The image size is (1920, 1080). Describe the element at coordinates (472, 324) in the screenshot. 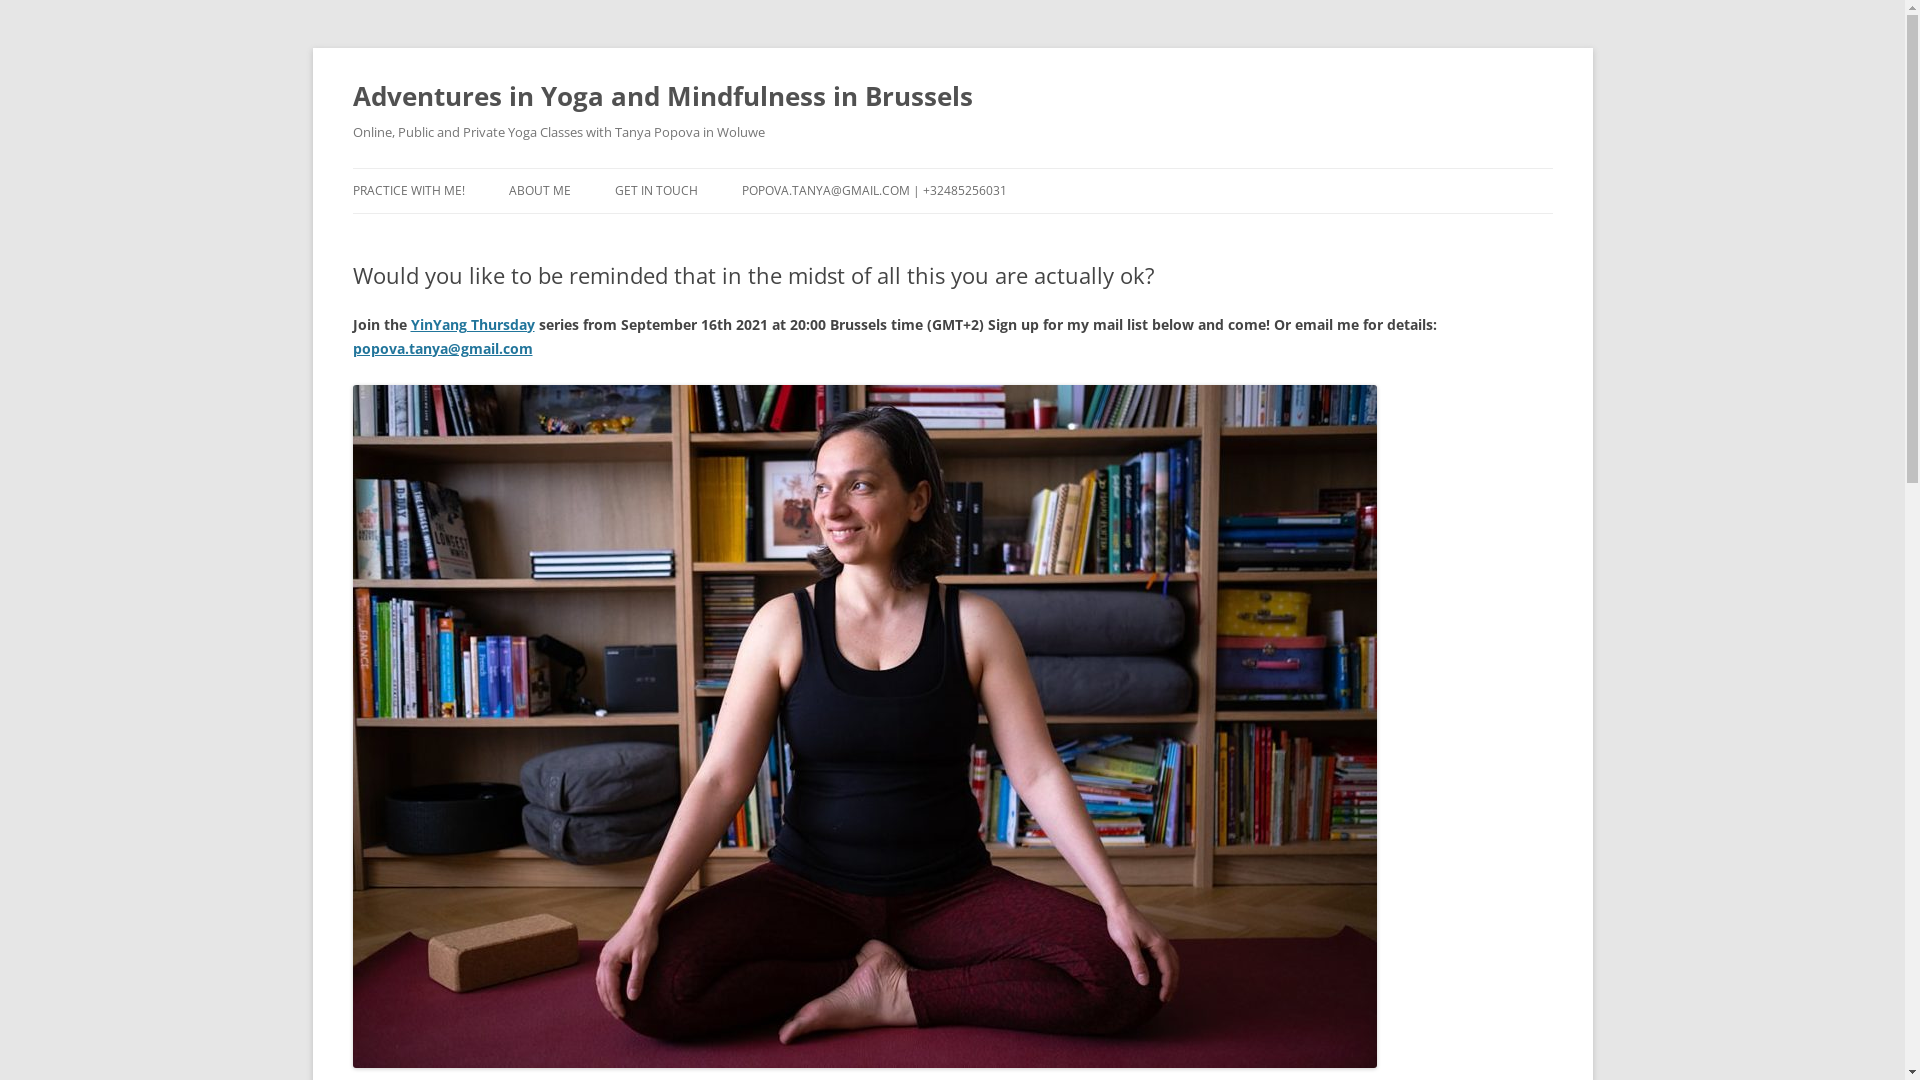

I see `YinYang Thursday` at that location.